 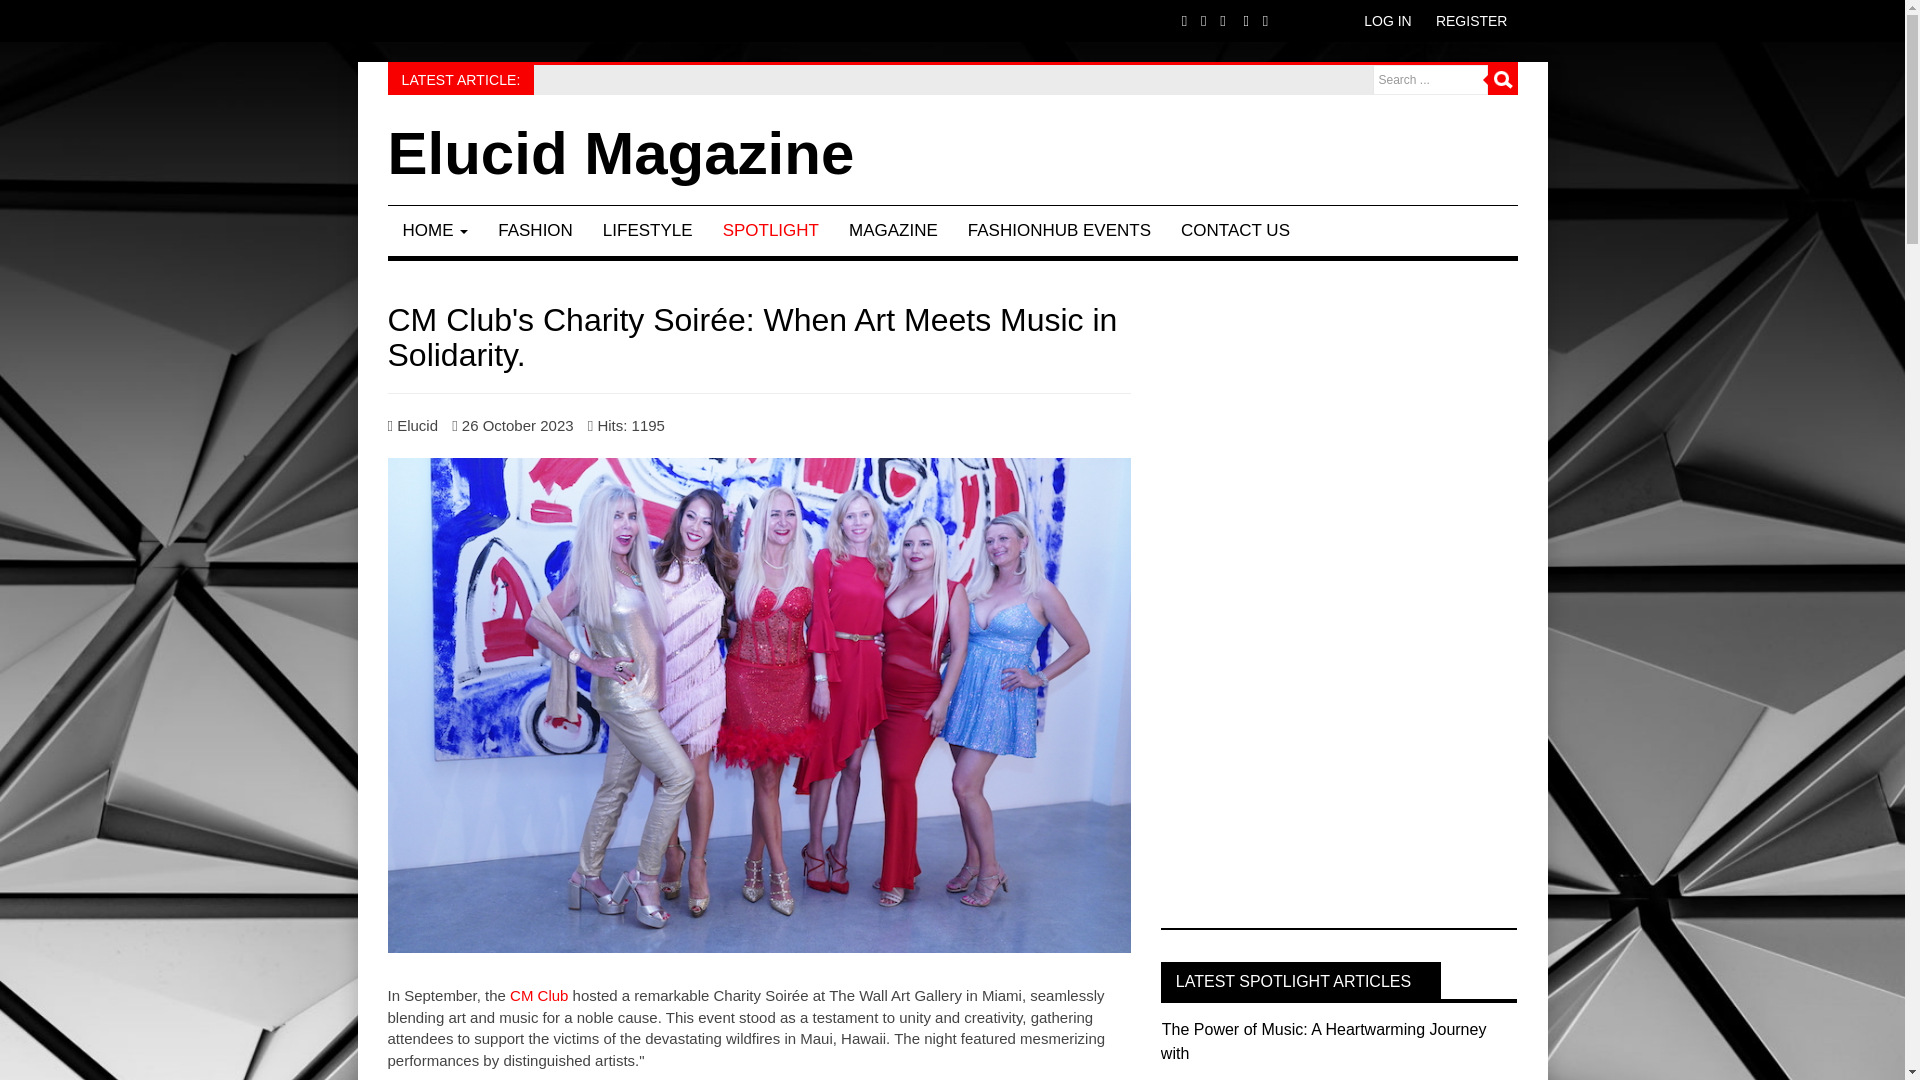 I want to click on Page 1, so click(x=758, y=1022).